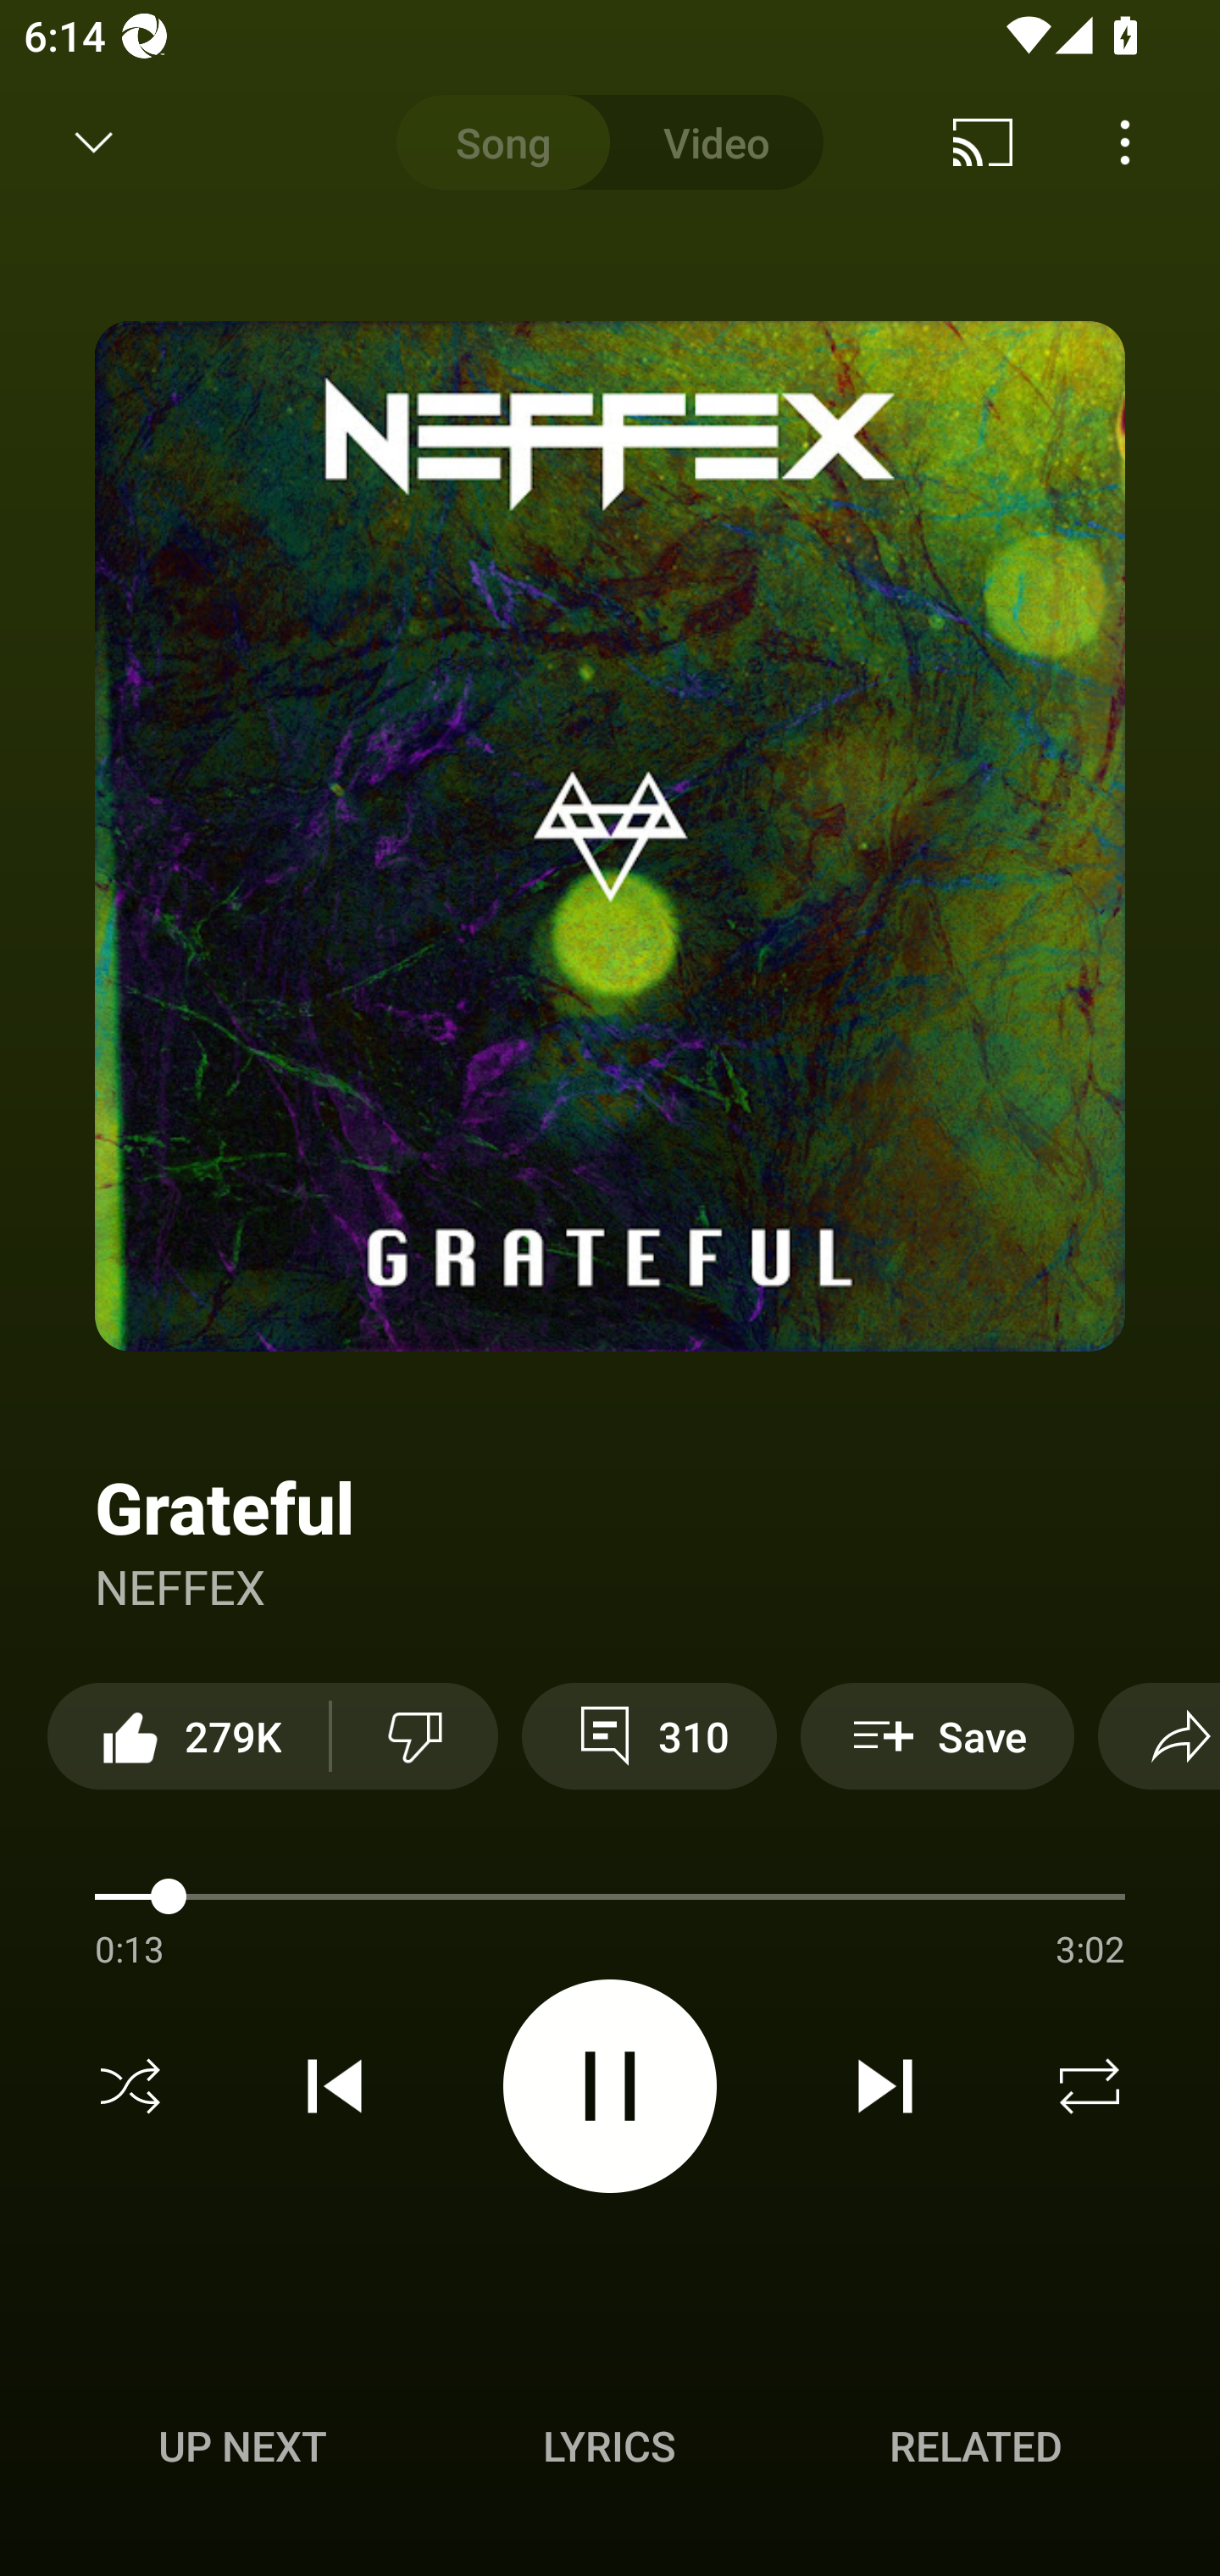  I want to click on Save Save to playlist, so click(937, 1735).